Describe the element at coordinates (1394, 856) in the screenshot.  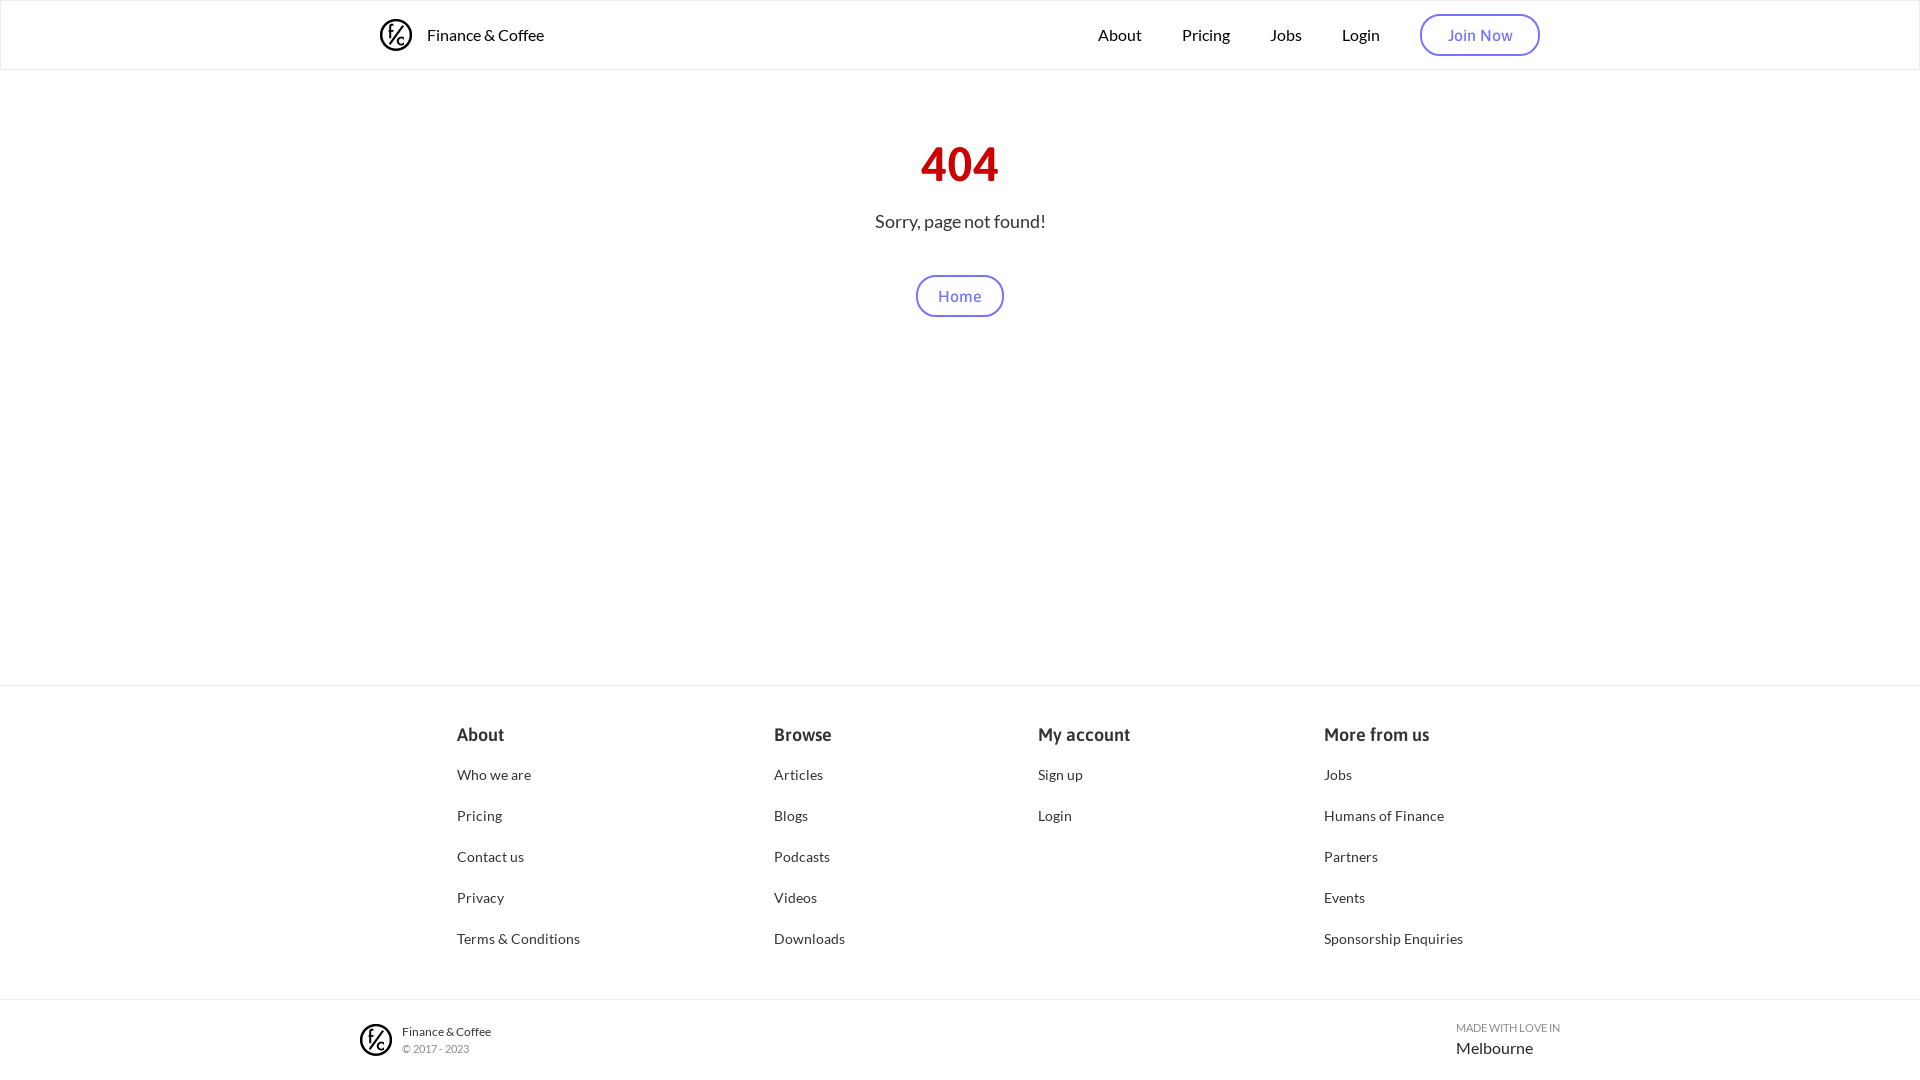
I see `Partners` at that location.